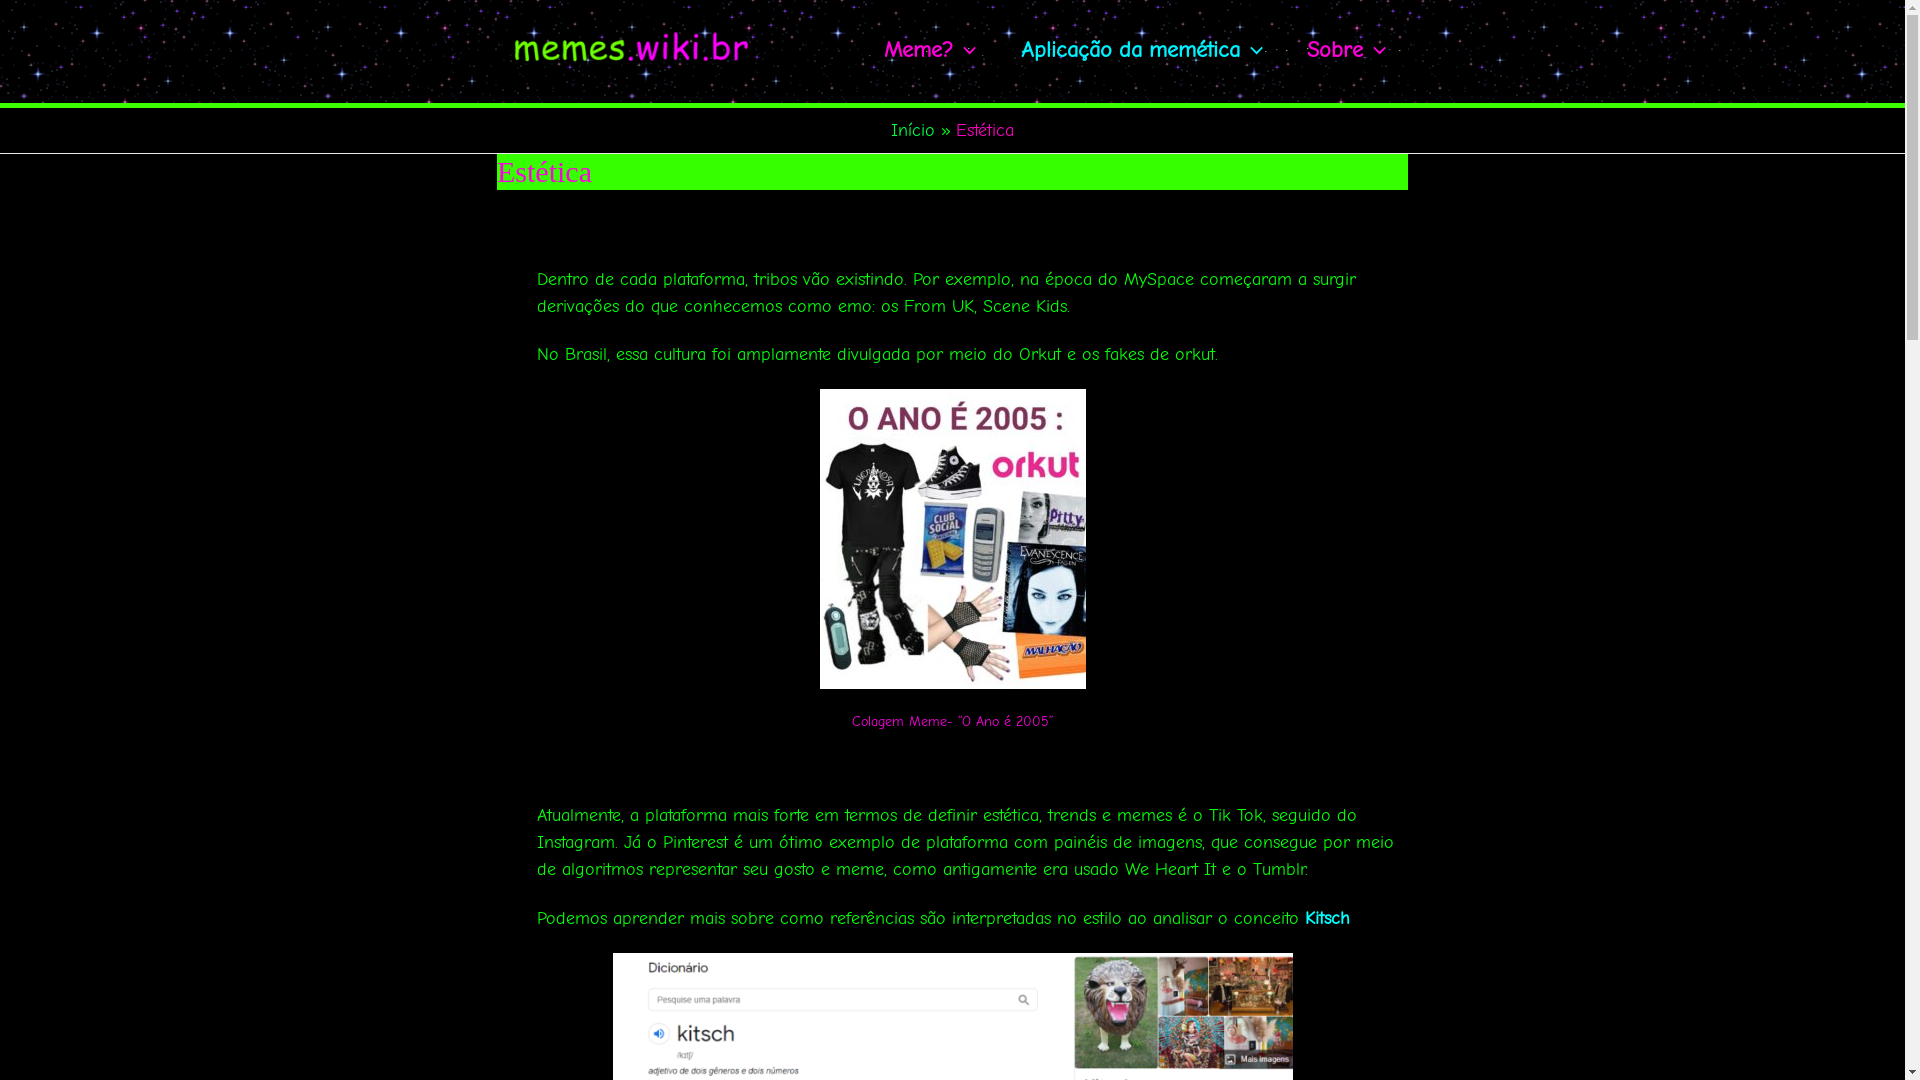 Image resolution: width=1920 pixels, height=1080 pixels. Describe the element at coordinates (1346, 50) in the screenshot. I see `Sobre` at that location.